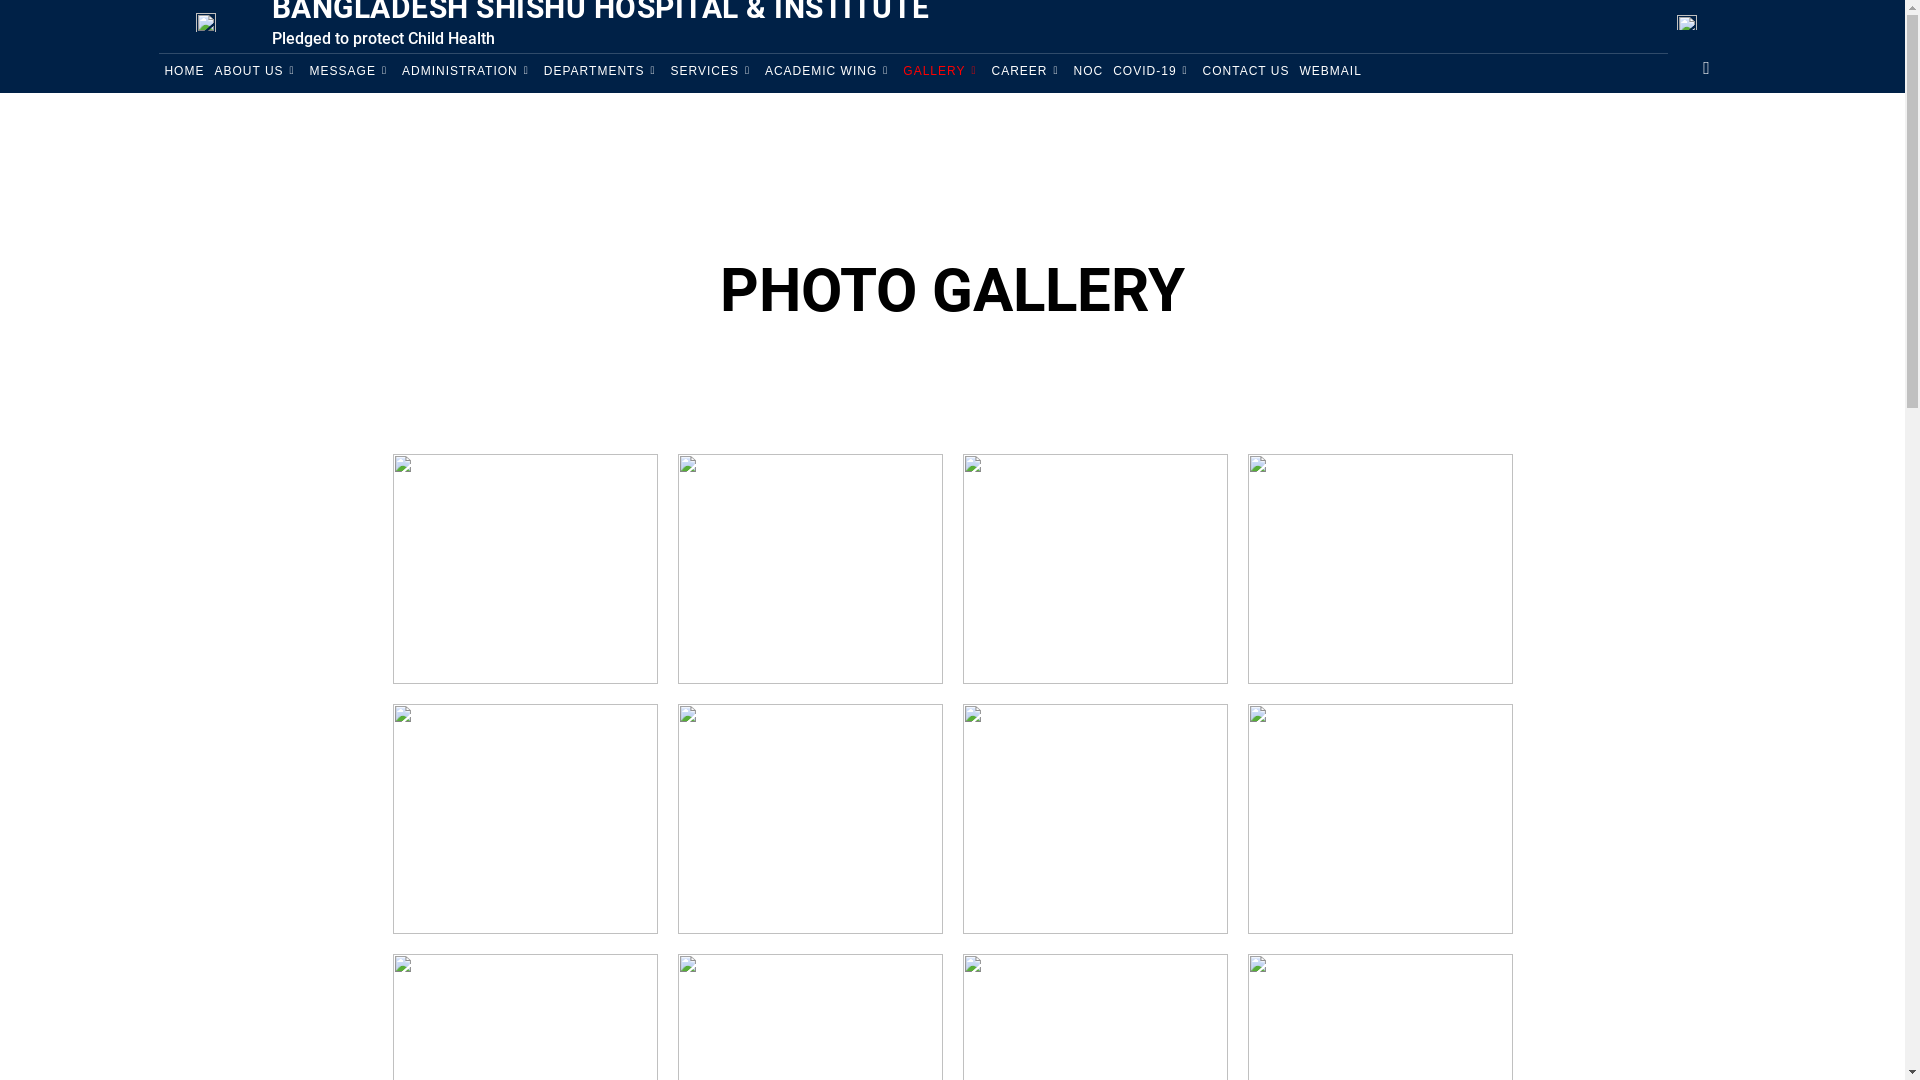  What do you see at coordinates (184, 71) in the screenshot?
I see `HOME` at bounding box center [184, 71].